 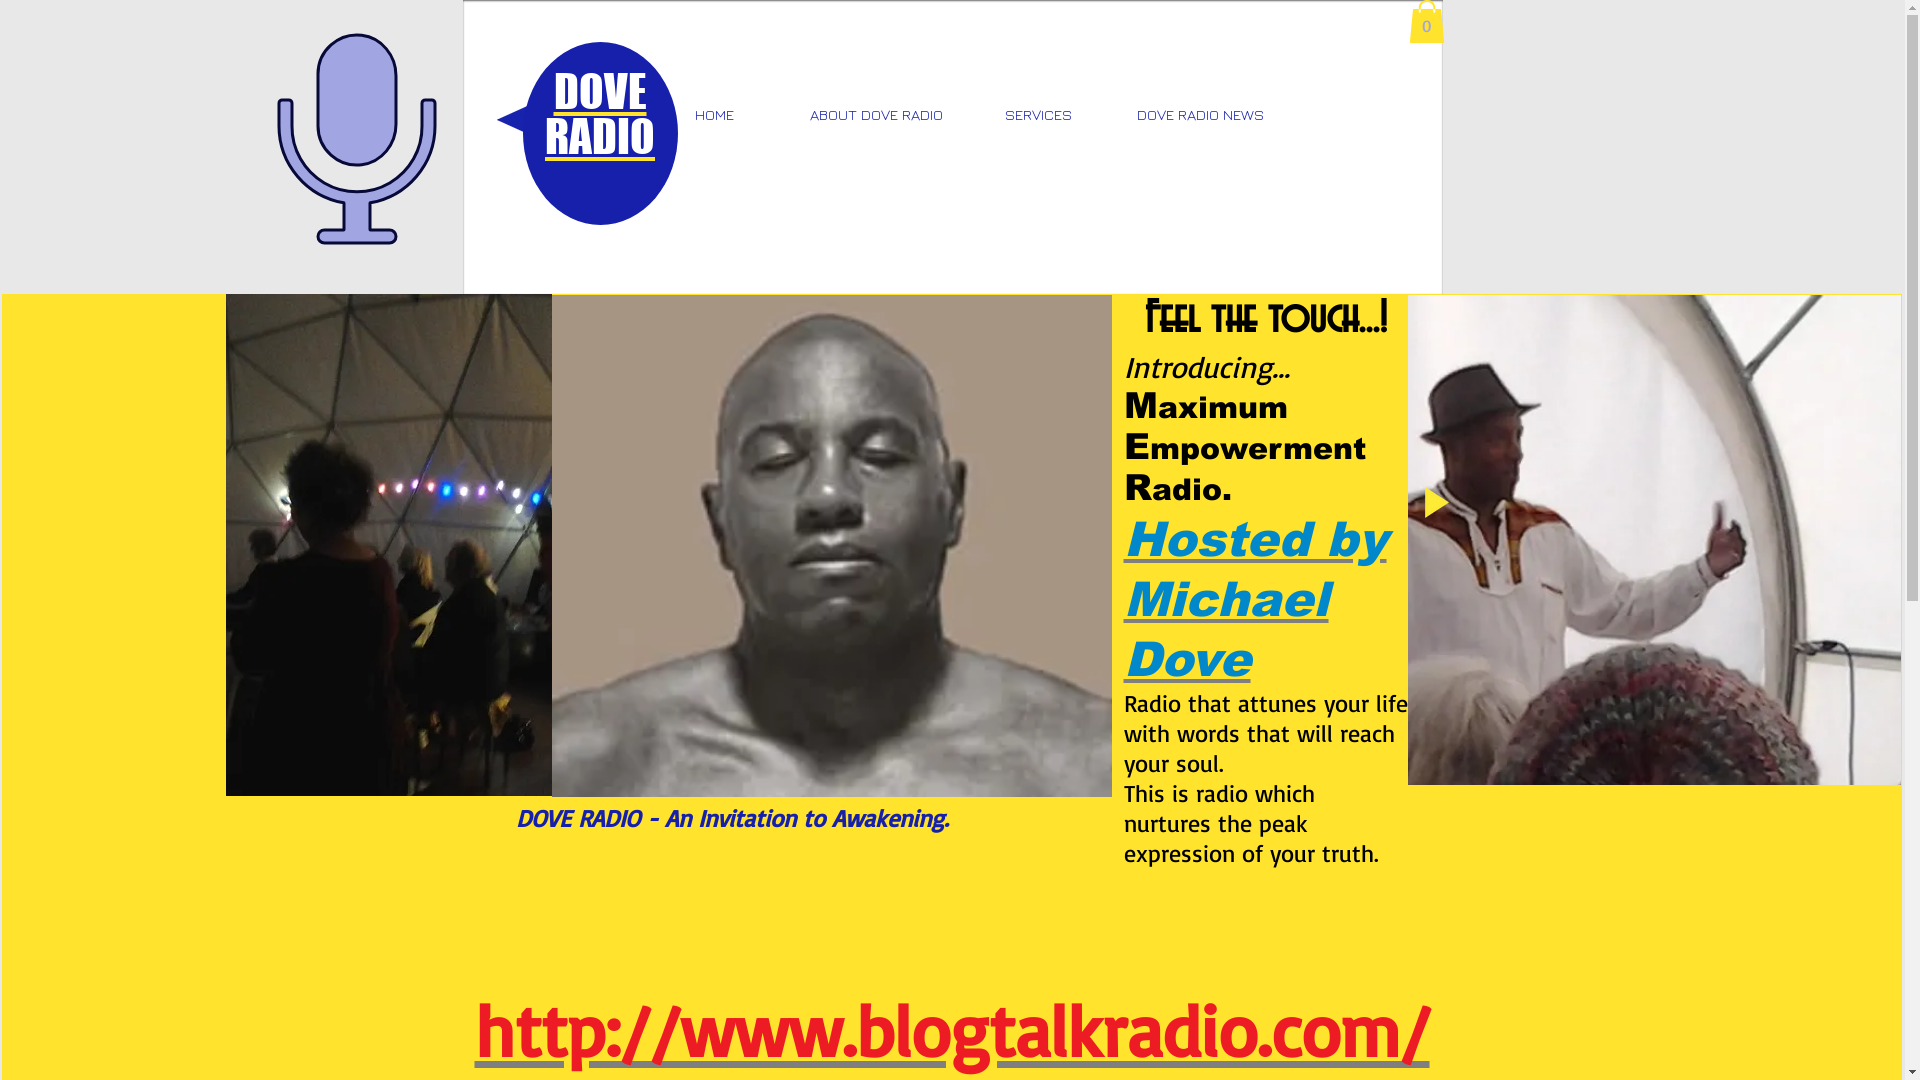 I want to click on RADIO, so click(x=600, y=136).